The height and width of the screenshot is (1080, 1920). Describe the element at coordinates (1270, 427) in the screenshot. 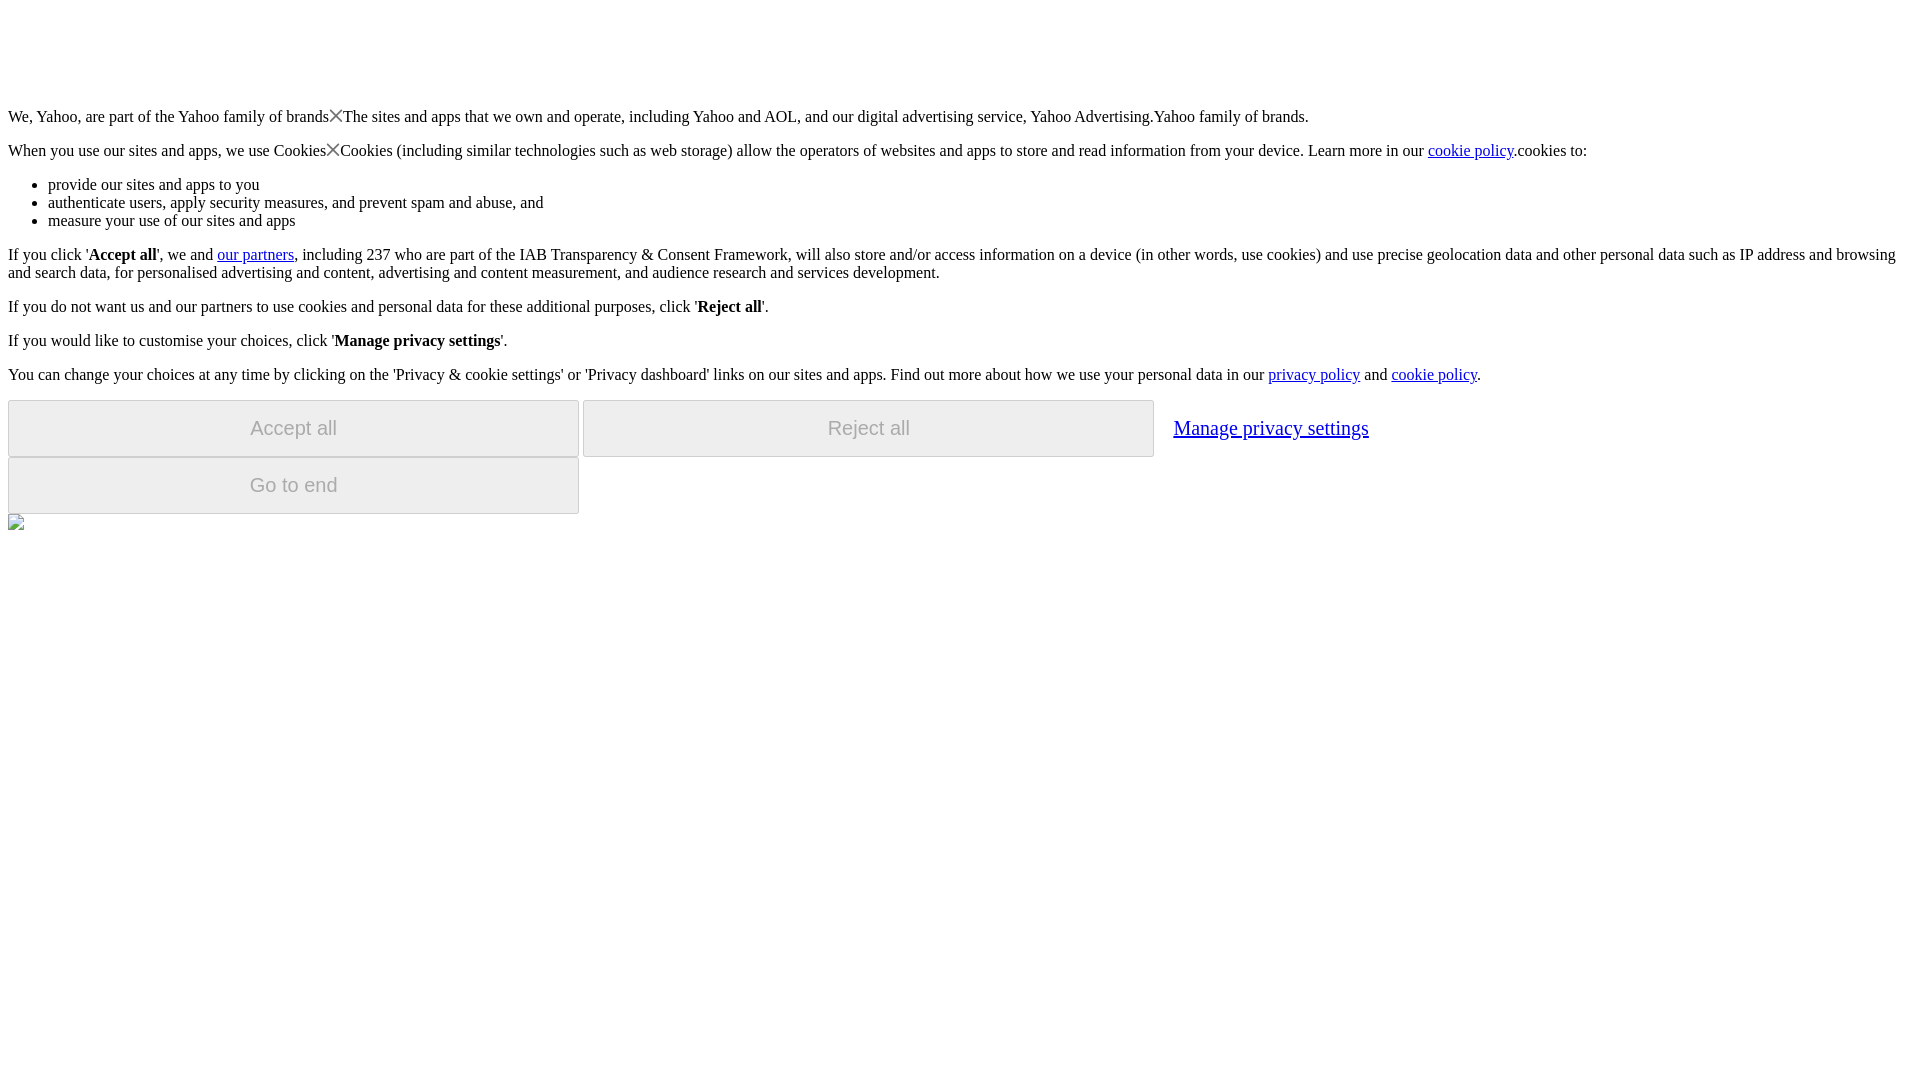

I see `Manage privacy settings` at that location.